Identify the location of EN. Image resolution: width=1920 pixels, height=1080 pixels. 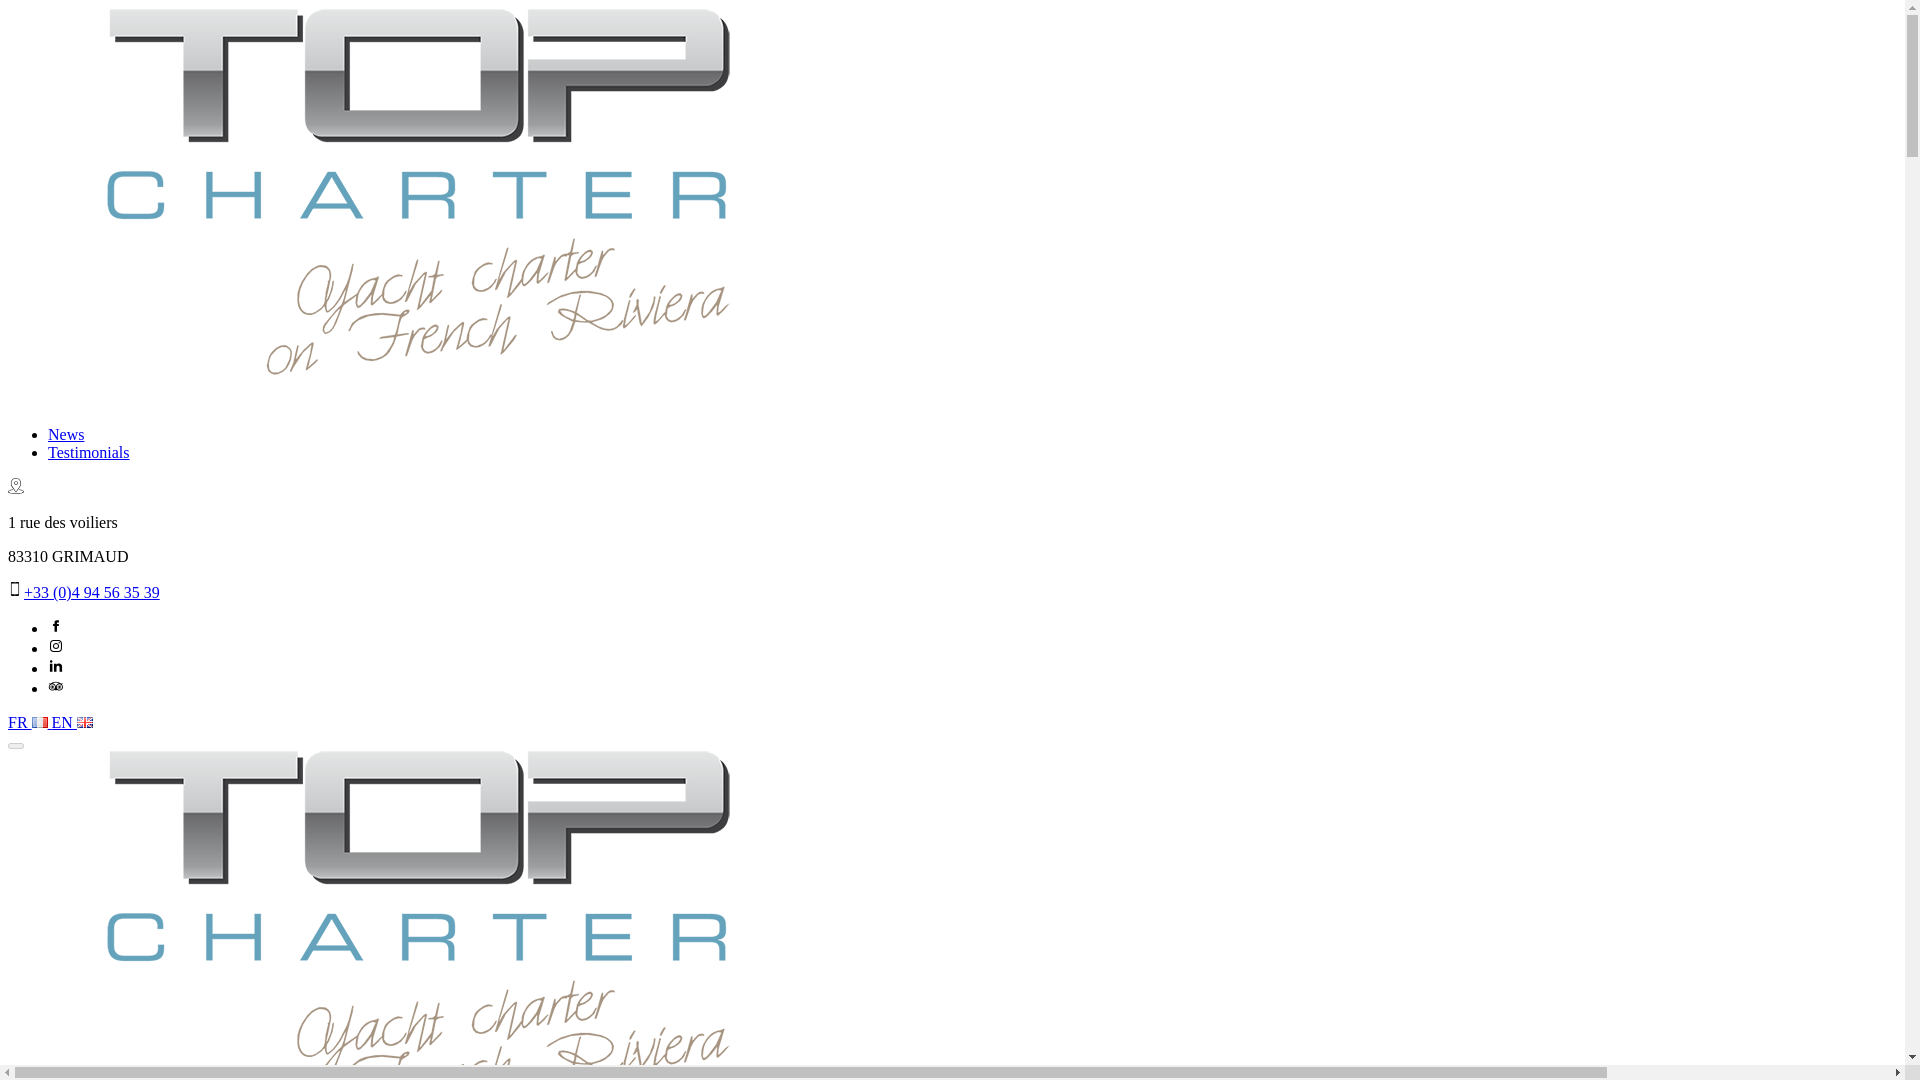
(72, 722).